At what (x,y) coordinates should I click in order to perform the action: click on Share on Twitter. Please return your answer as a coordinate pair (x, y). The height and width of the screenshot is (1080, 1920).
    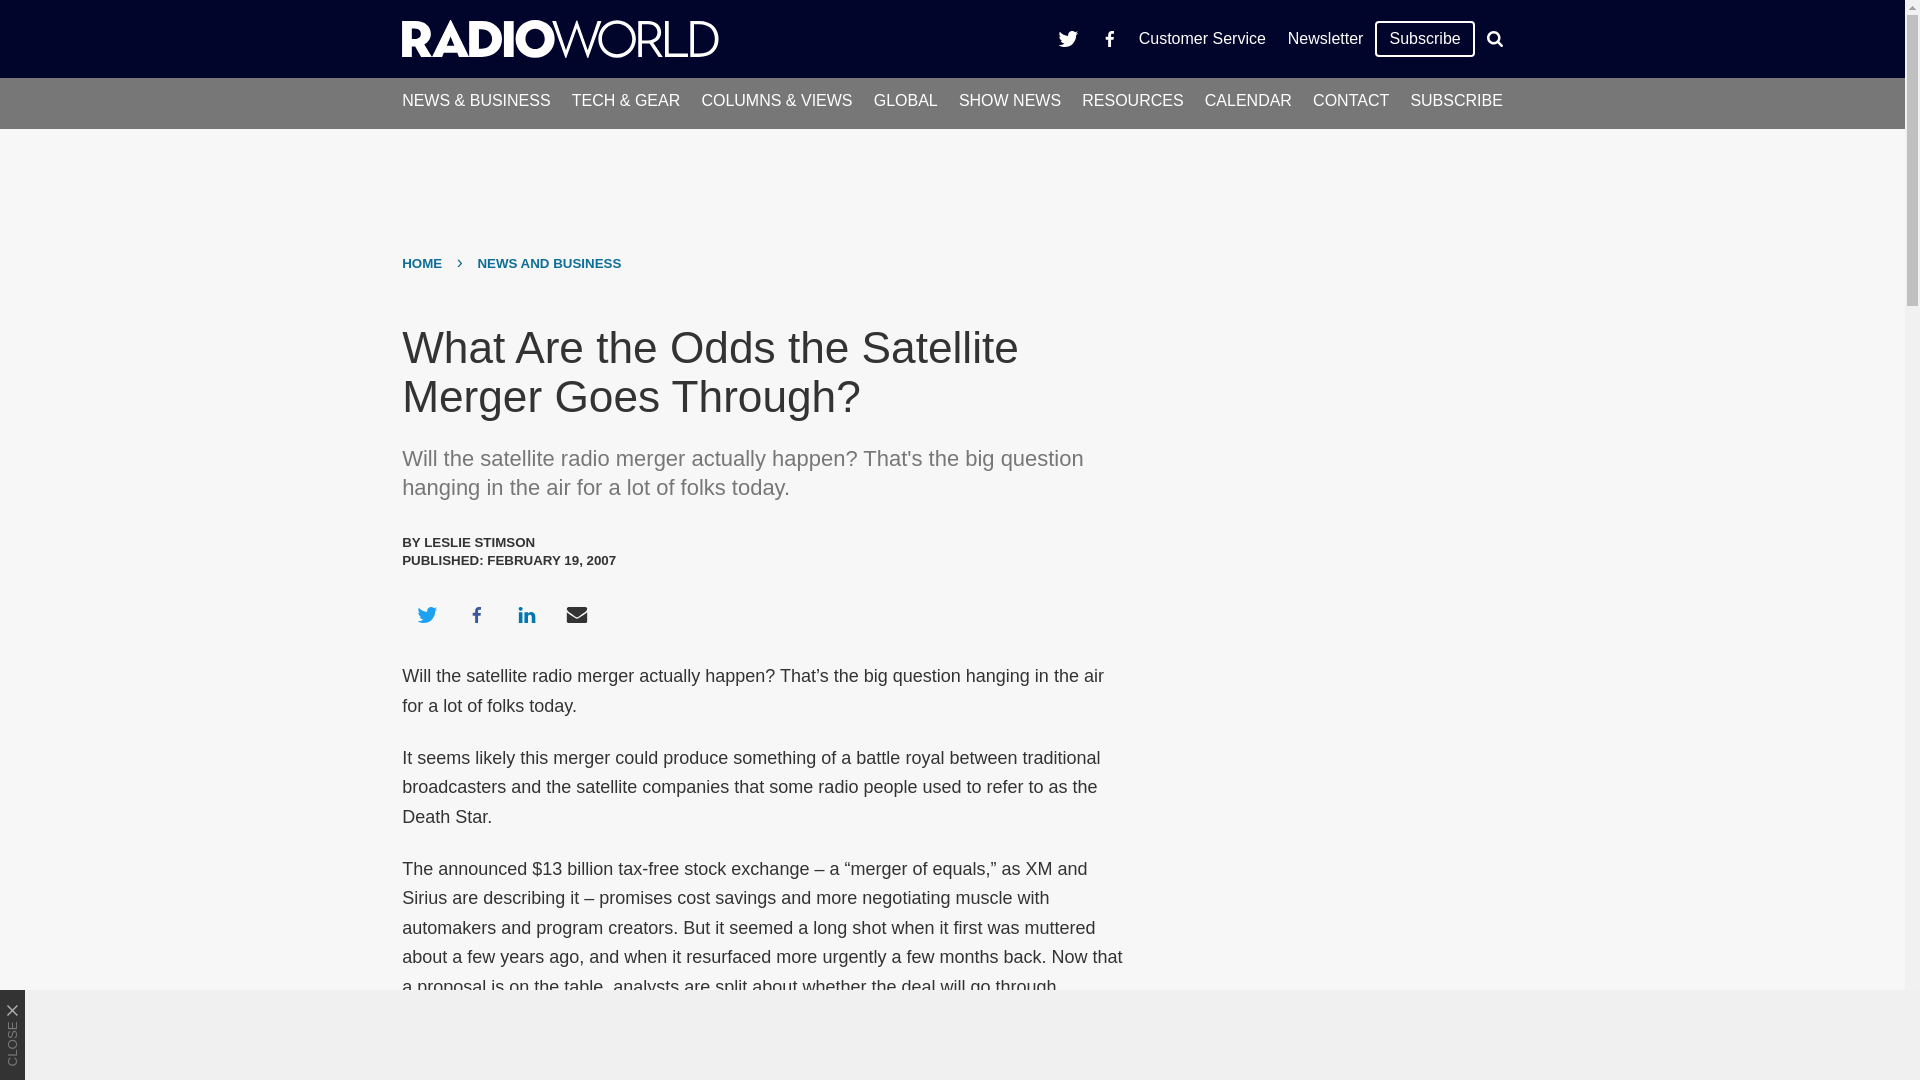
    Looking at the image, I should click on (426, 614).